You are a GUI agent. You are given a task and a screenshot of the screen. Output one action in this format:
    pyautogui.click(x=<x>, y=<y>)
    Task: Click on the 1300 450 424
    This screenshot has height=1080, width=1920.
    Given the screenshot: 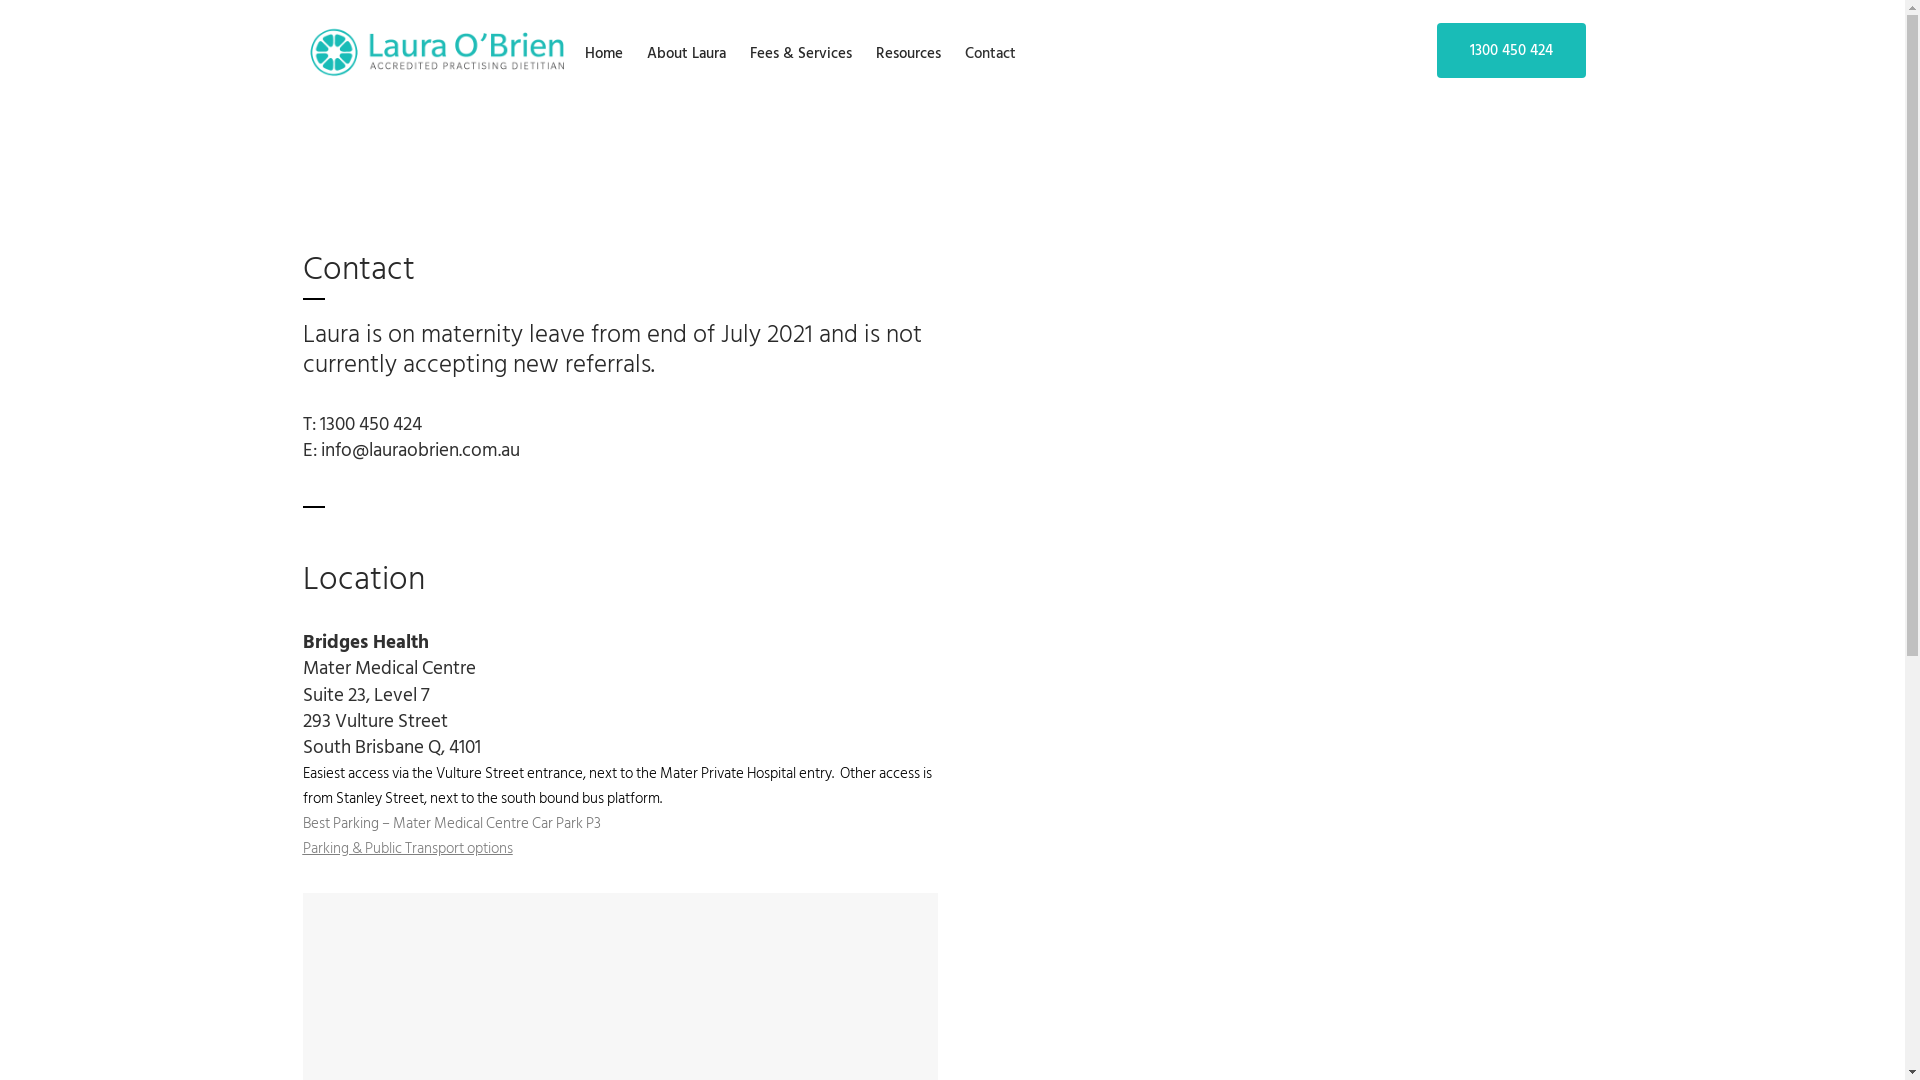 What is the action you would take?
    pyautogui.click(x=1510, y=50)
    